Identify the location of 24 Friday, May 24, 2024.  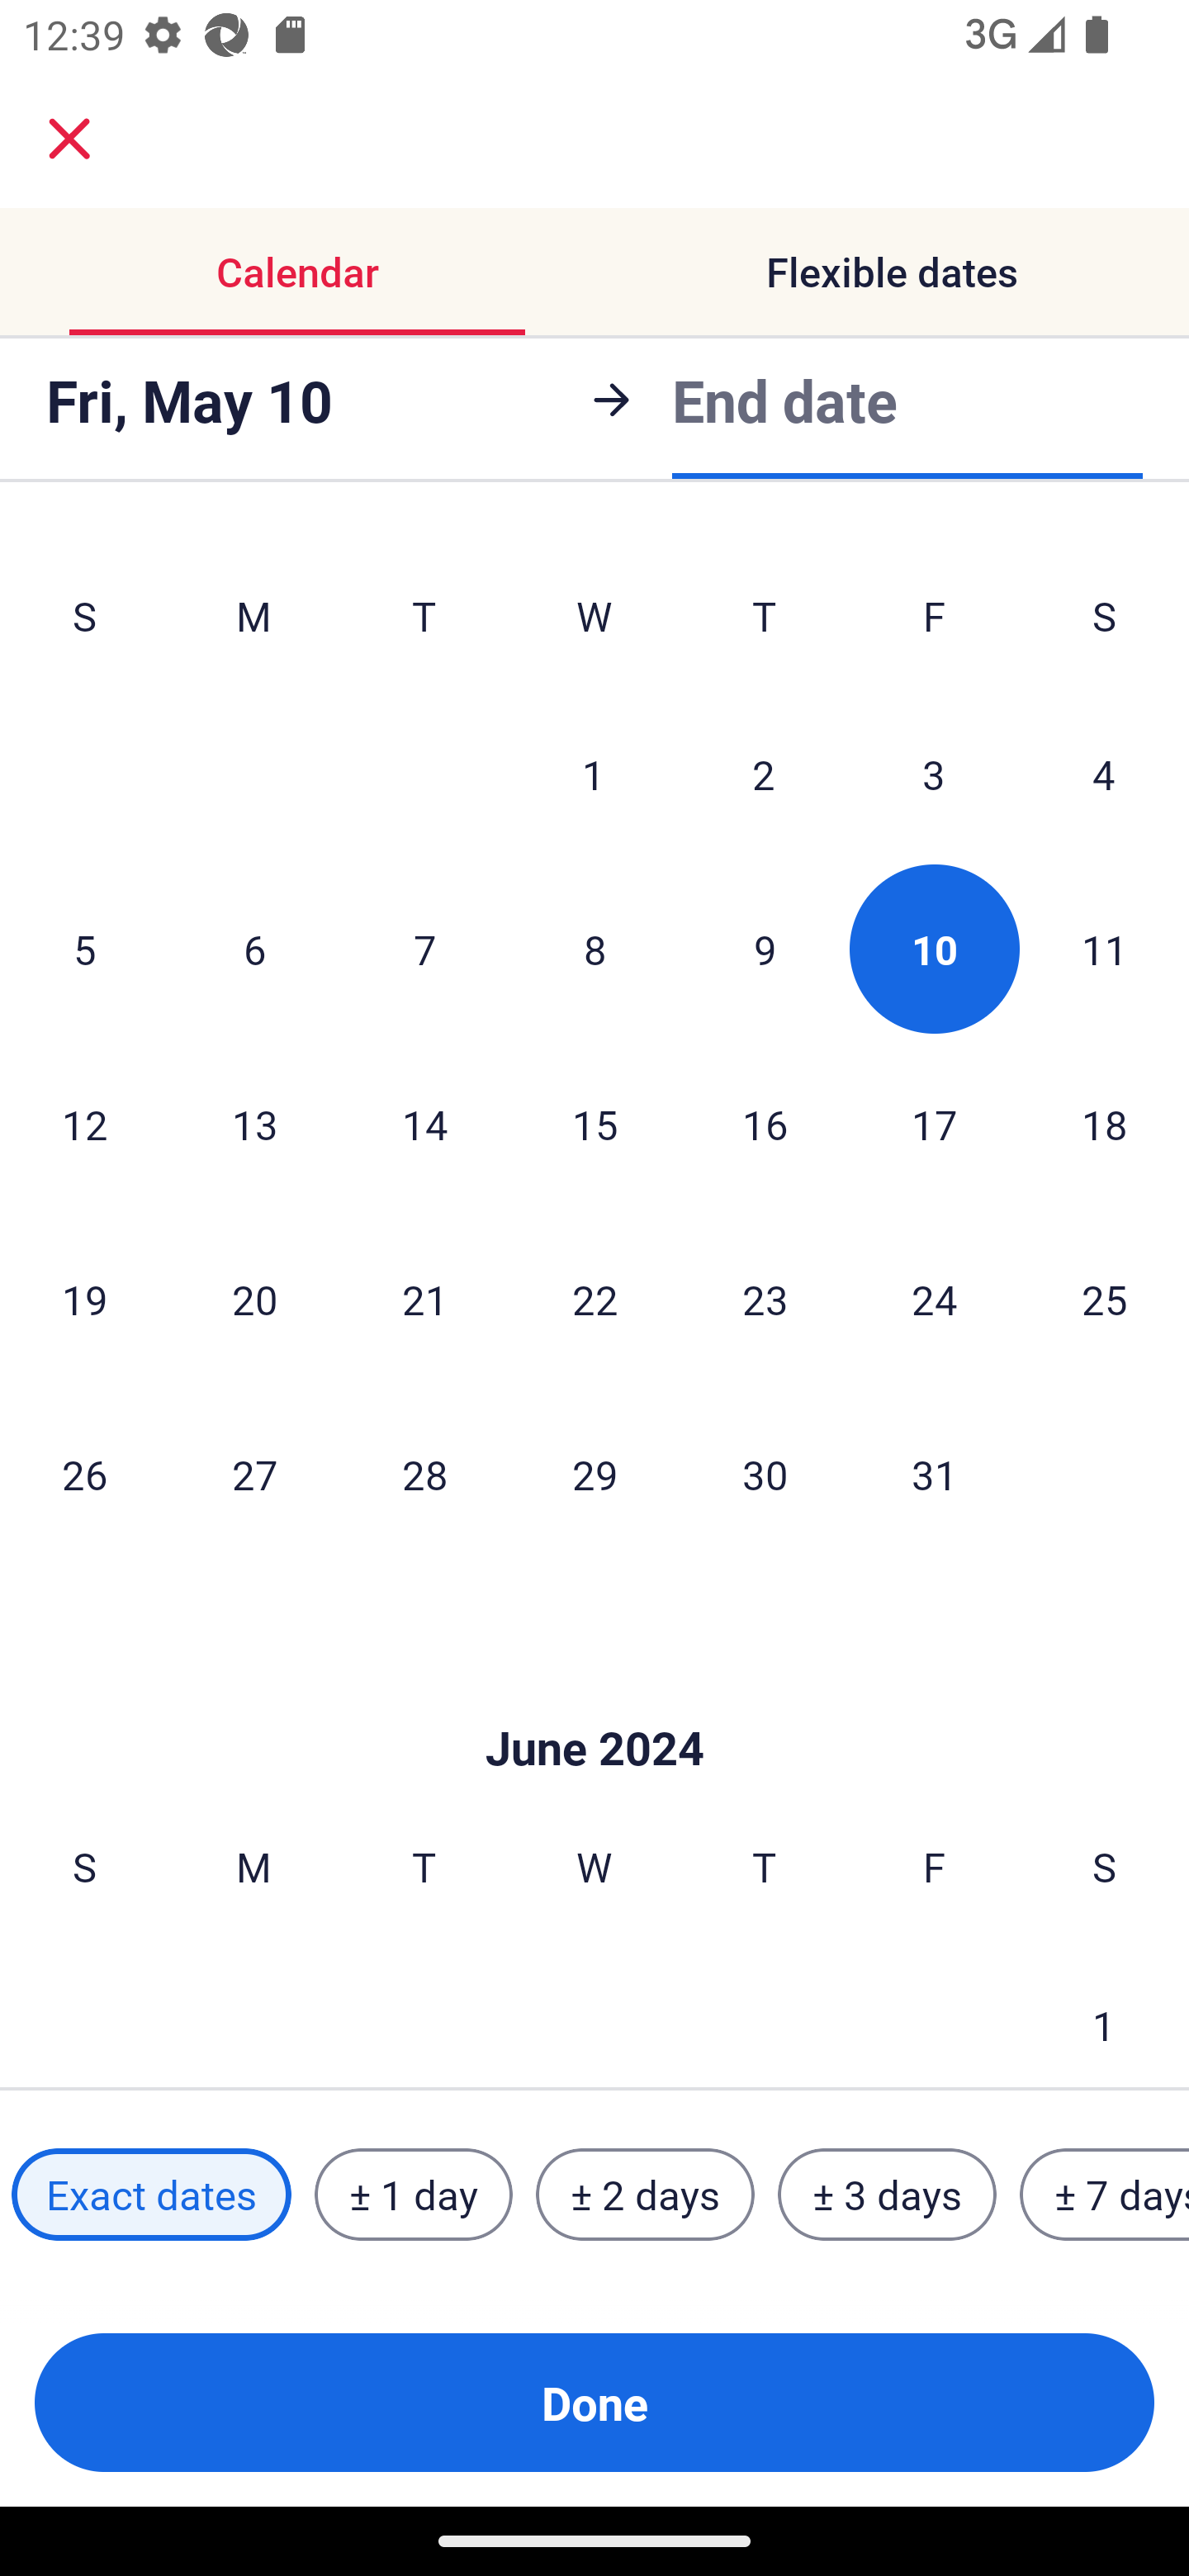
(935, 1298).